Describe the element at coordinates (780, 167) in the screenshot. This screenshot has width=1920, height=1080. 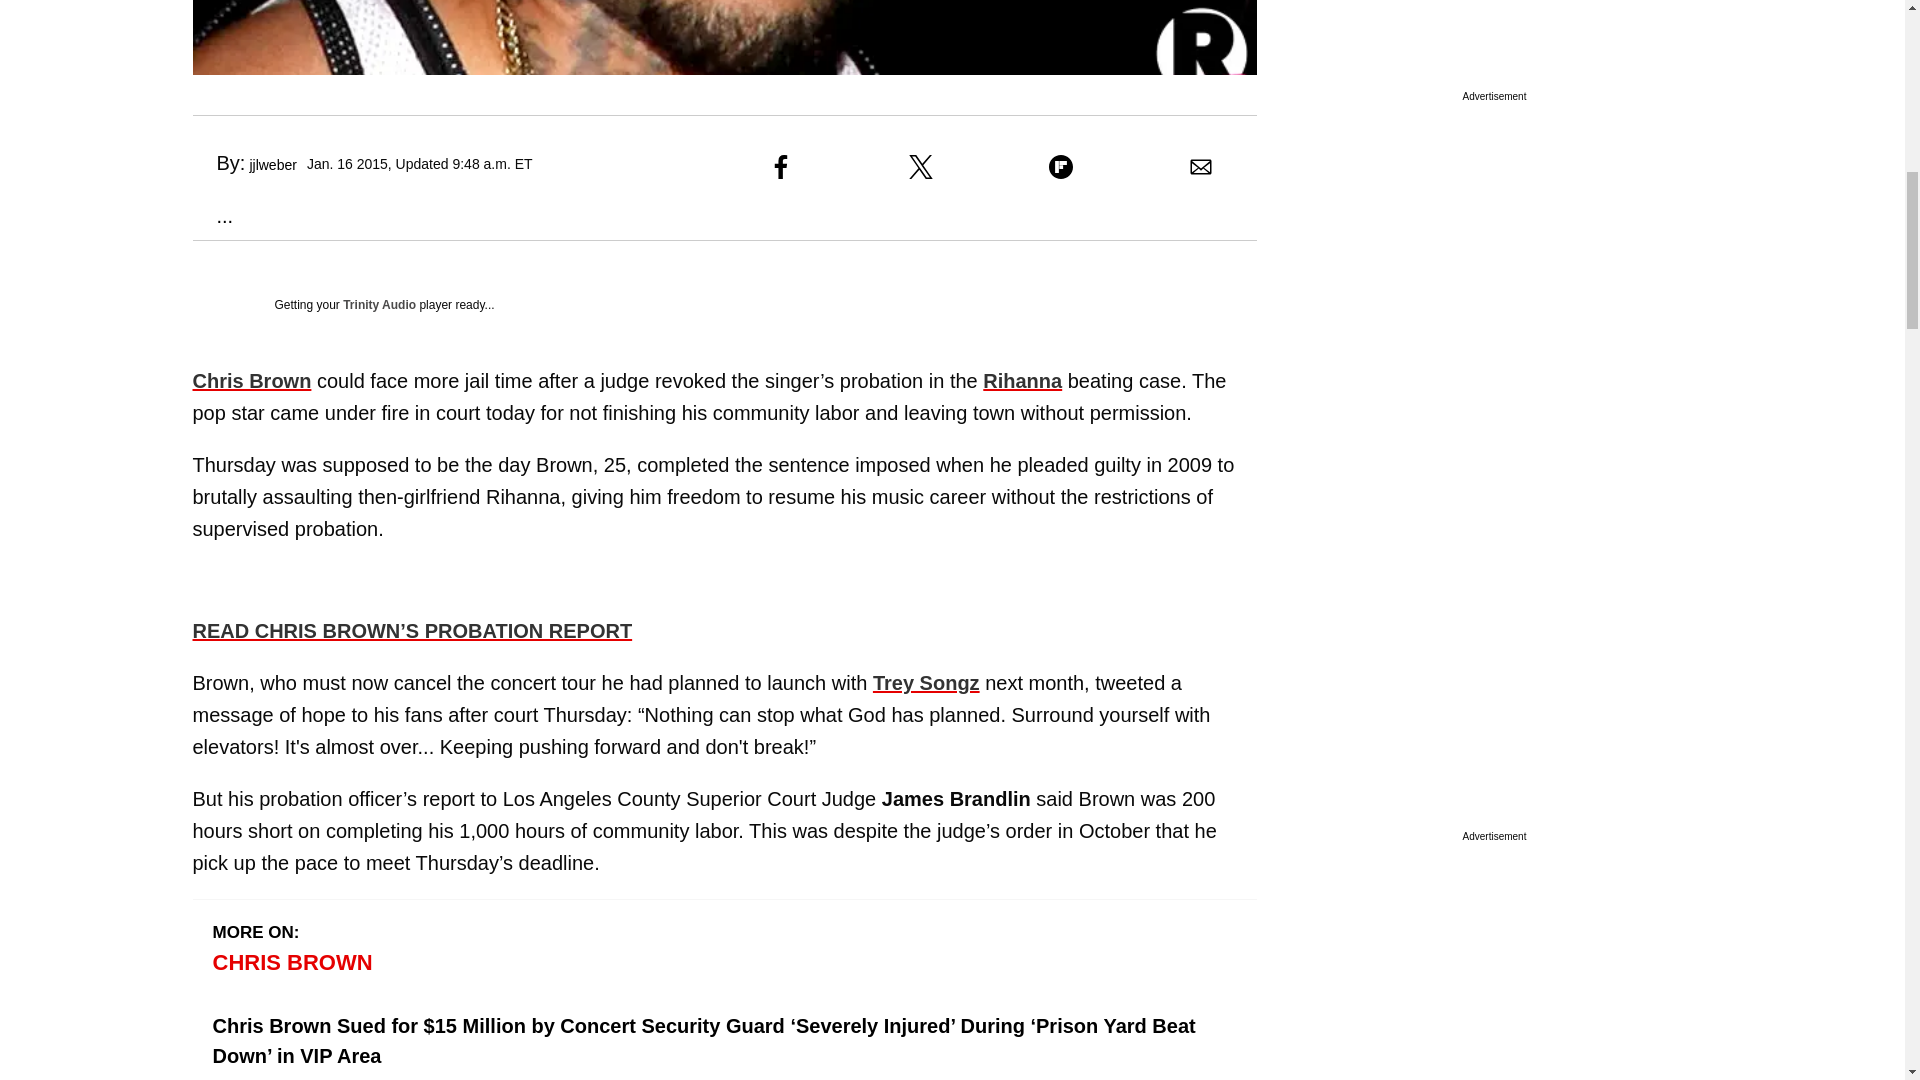
I see `Share to Facebook` at that location.